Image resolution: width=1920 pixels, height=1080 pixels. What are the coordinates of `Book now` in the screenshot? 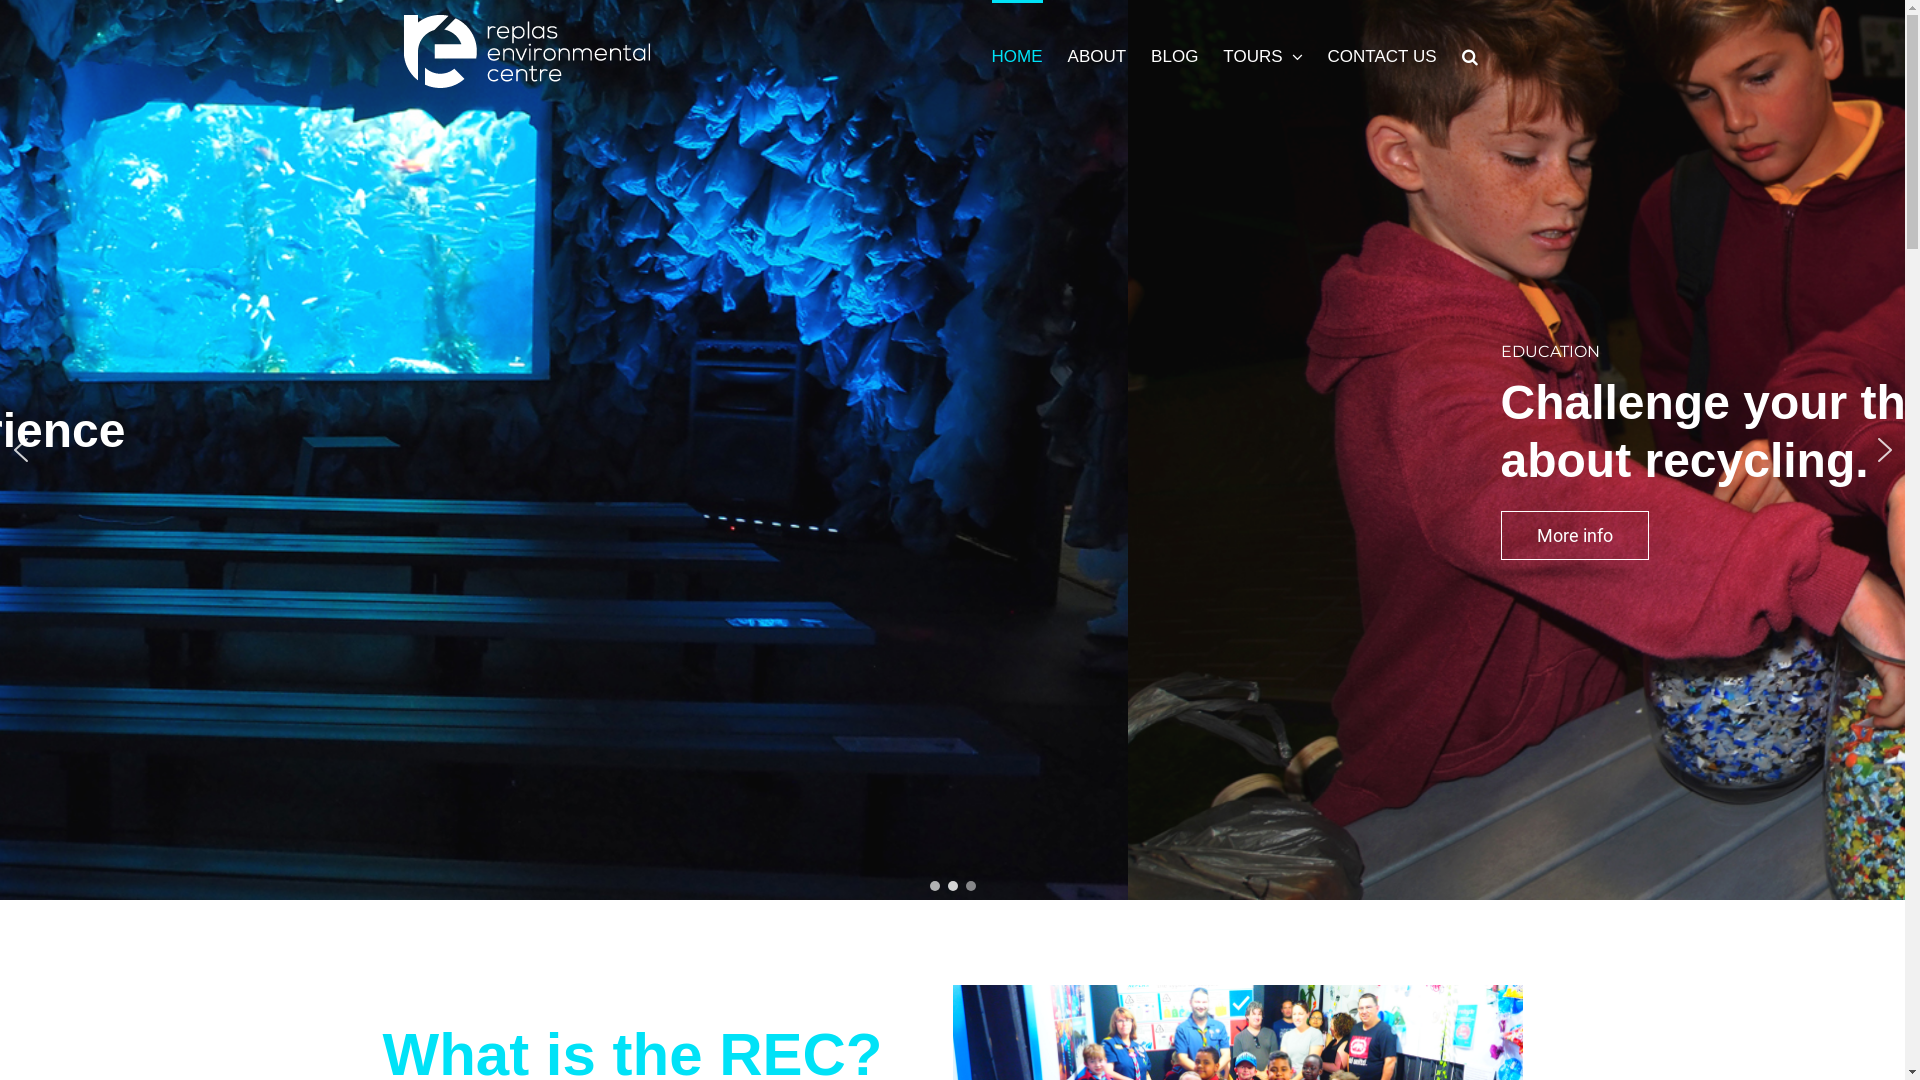 It's located at (447, 558).